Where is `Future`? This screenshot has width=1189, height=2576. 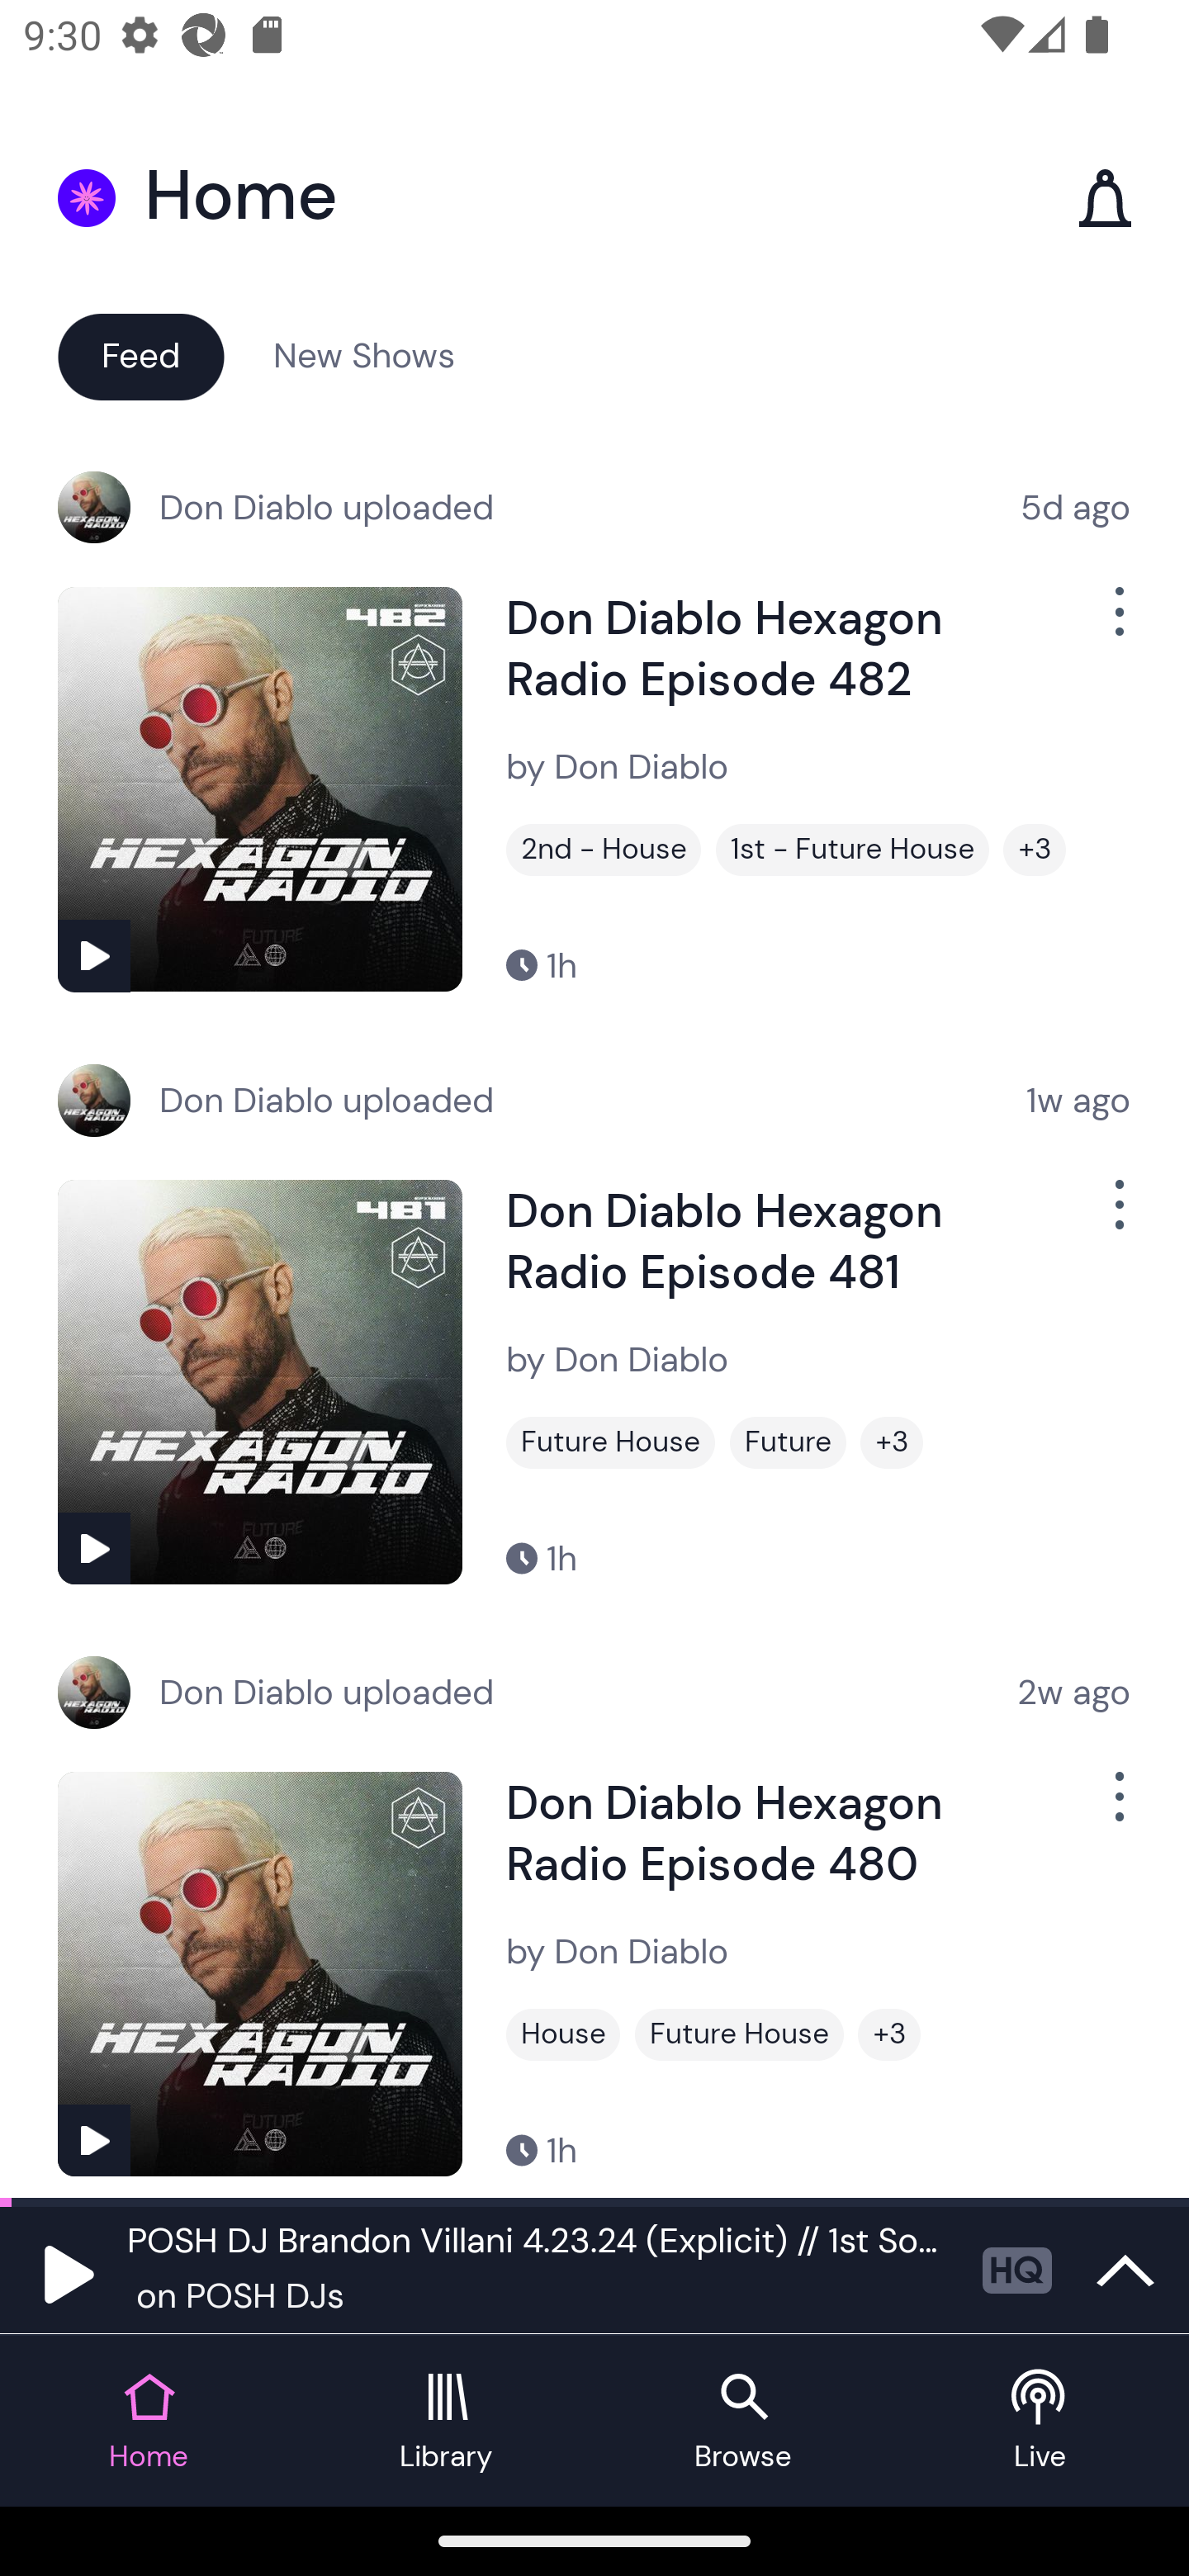 Future is located at coordinates (788, 1442).